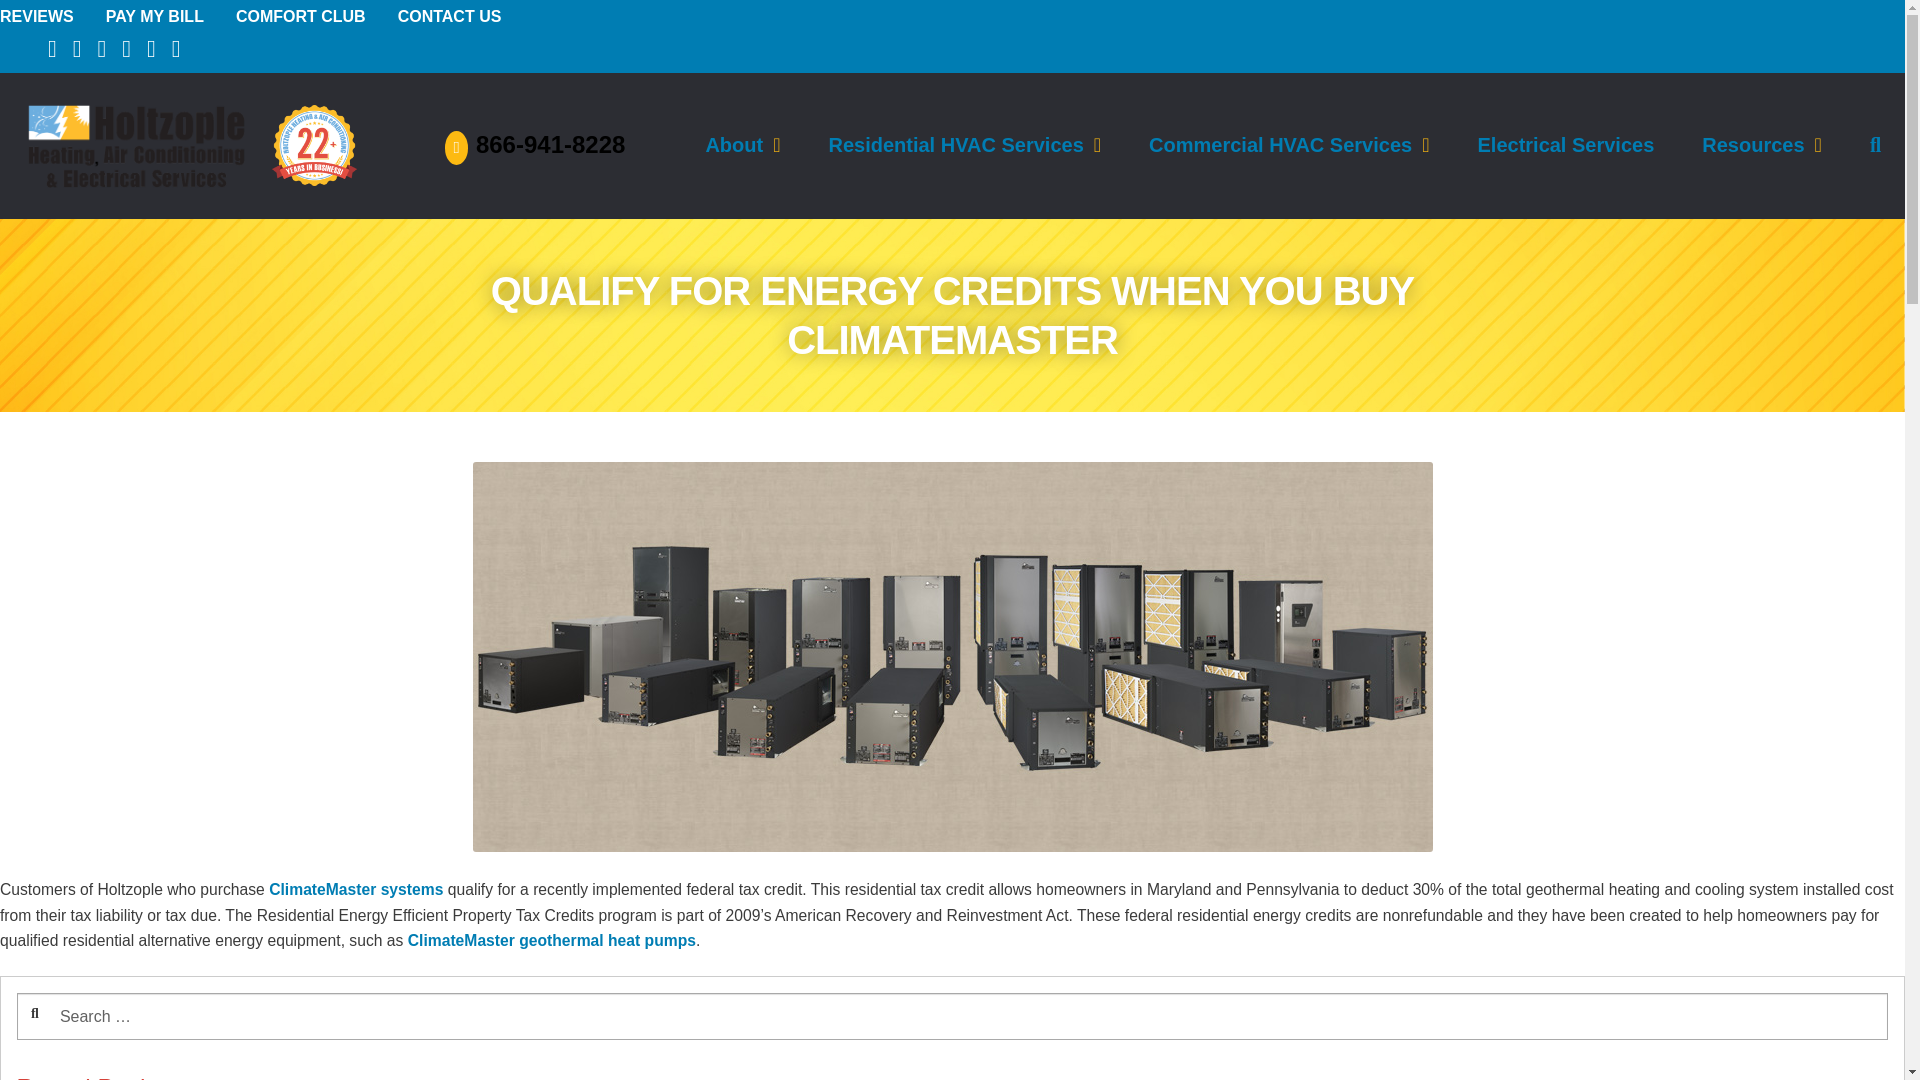 Image resolution: width=1920 pixels, height=1080 pixels. What do you see at coordinates (535, 144) in the screenshot?
I see `866-941-8228` at bounding box center [535, 144].